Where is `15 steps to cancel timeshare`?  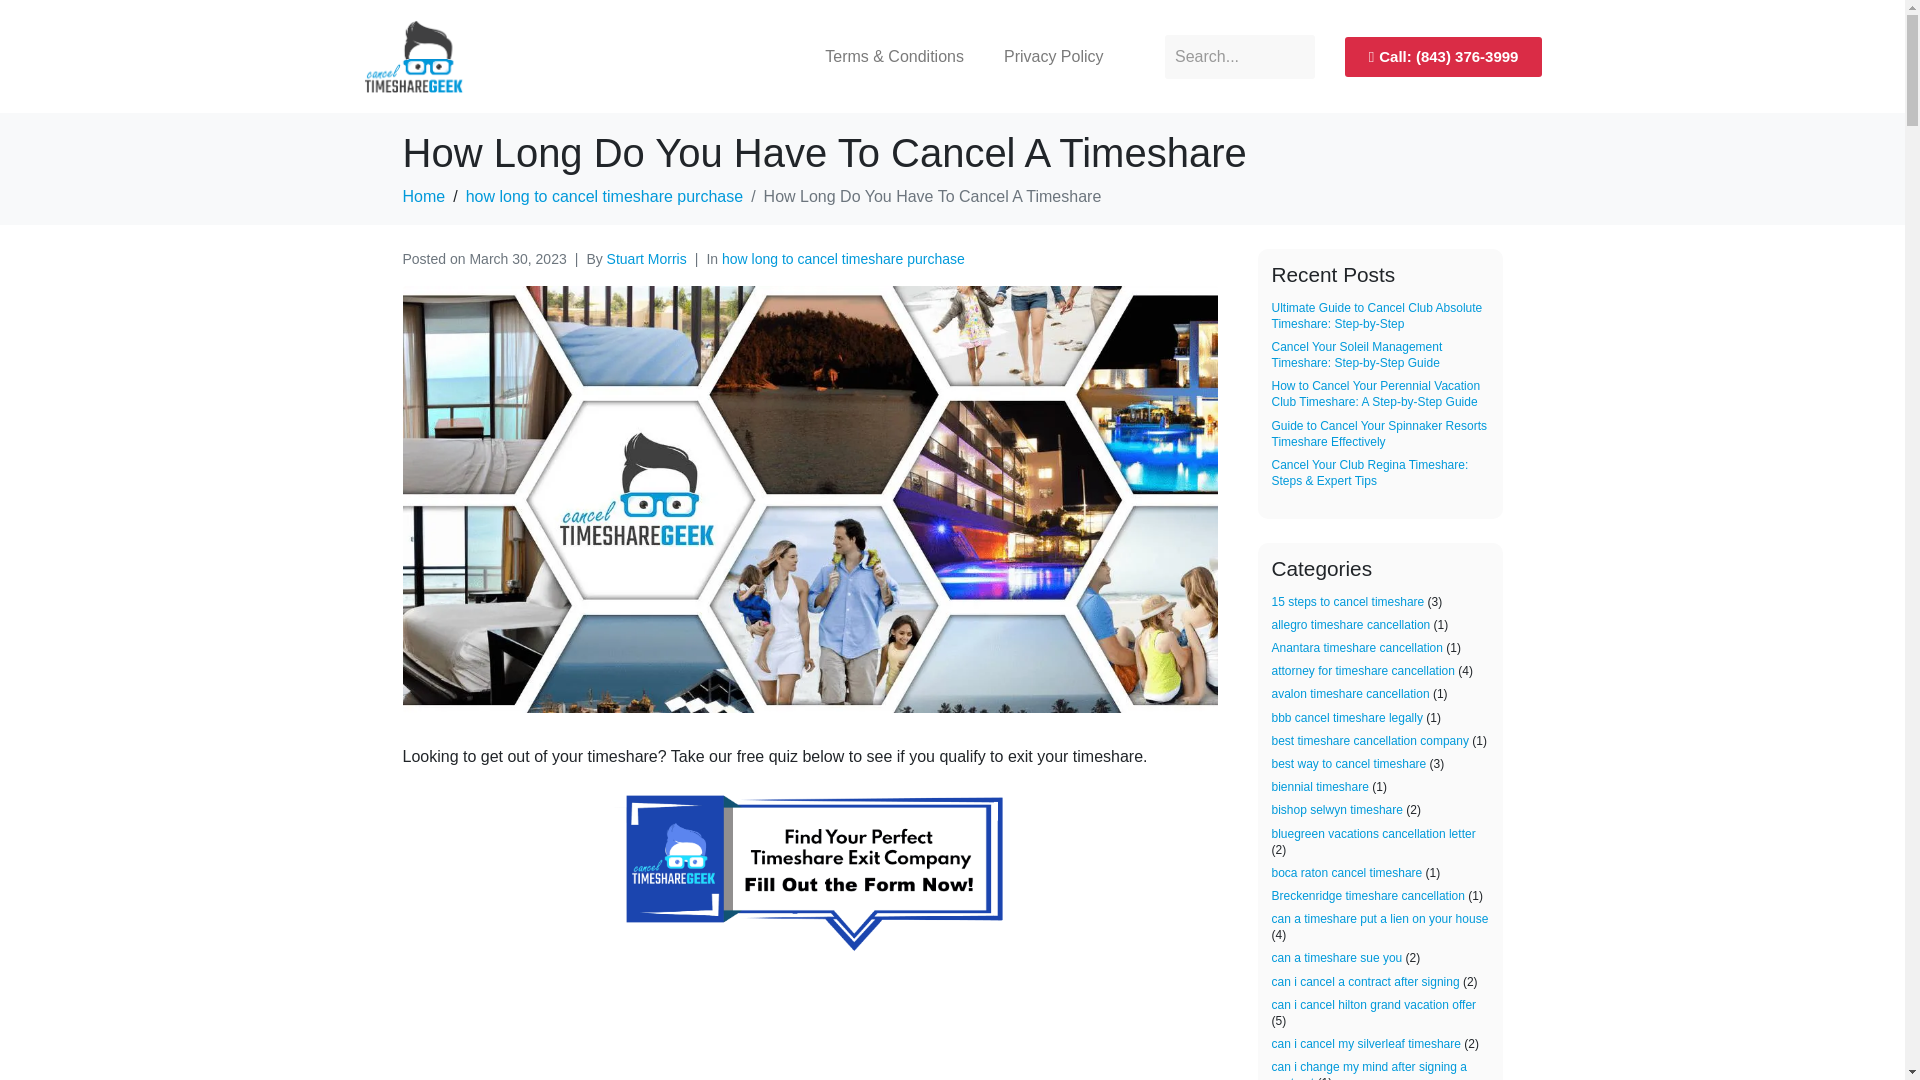 15 steps to cancel timeshare is located at coordinates (1348, 602).